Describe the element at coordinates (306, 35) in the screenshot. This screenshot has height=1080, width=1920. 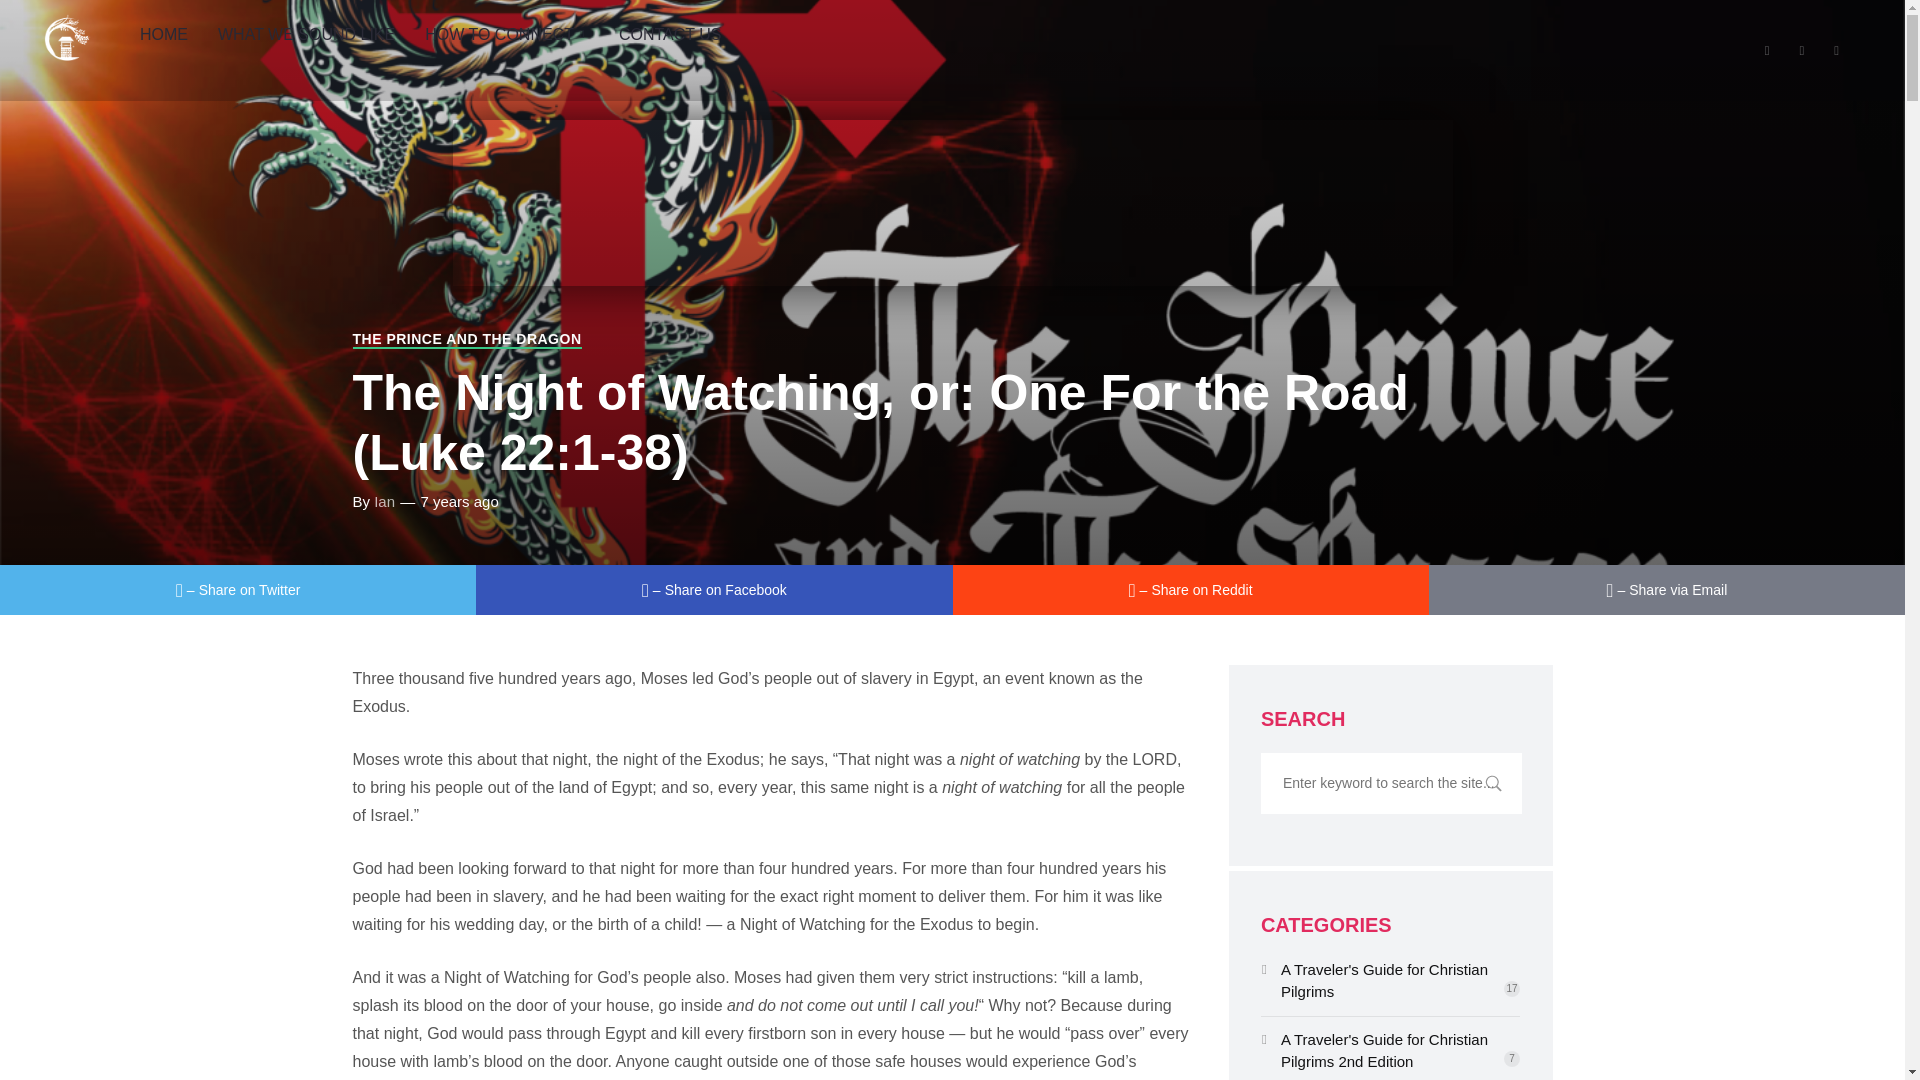
I see `WHAT WE SOUND LIKE` at that location.